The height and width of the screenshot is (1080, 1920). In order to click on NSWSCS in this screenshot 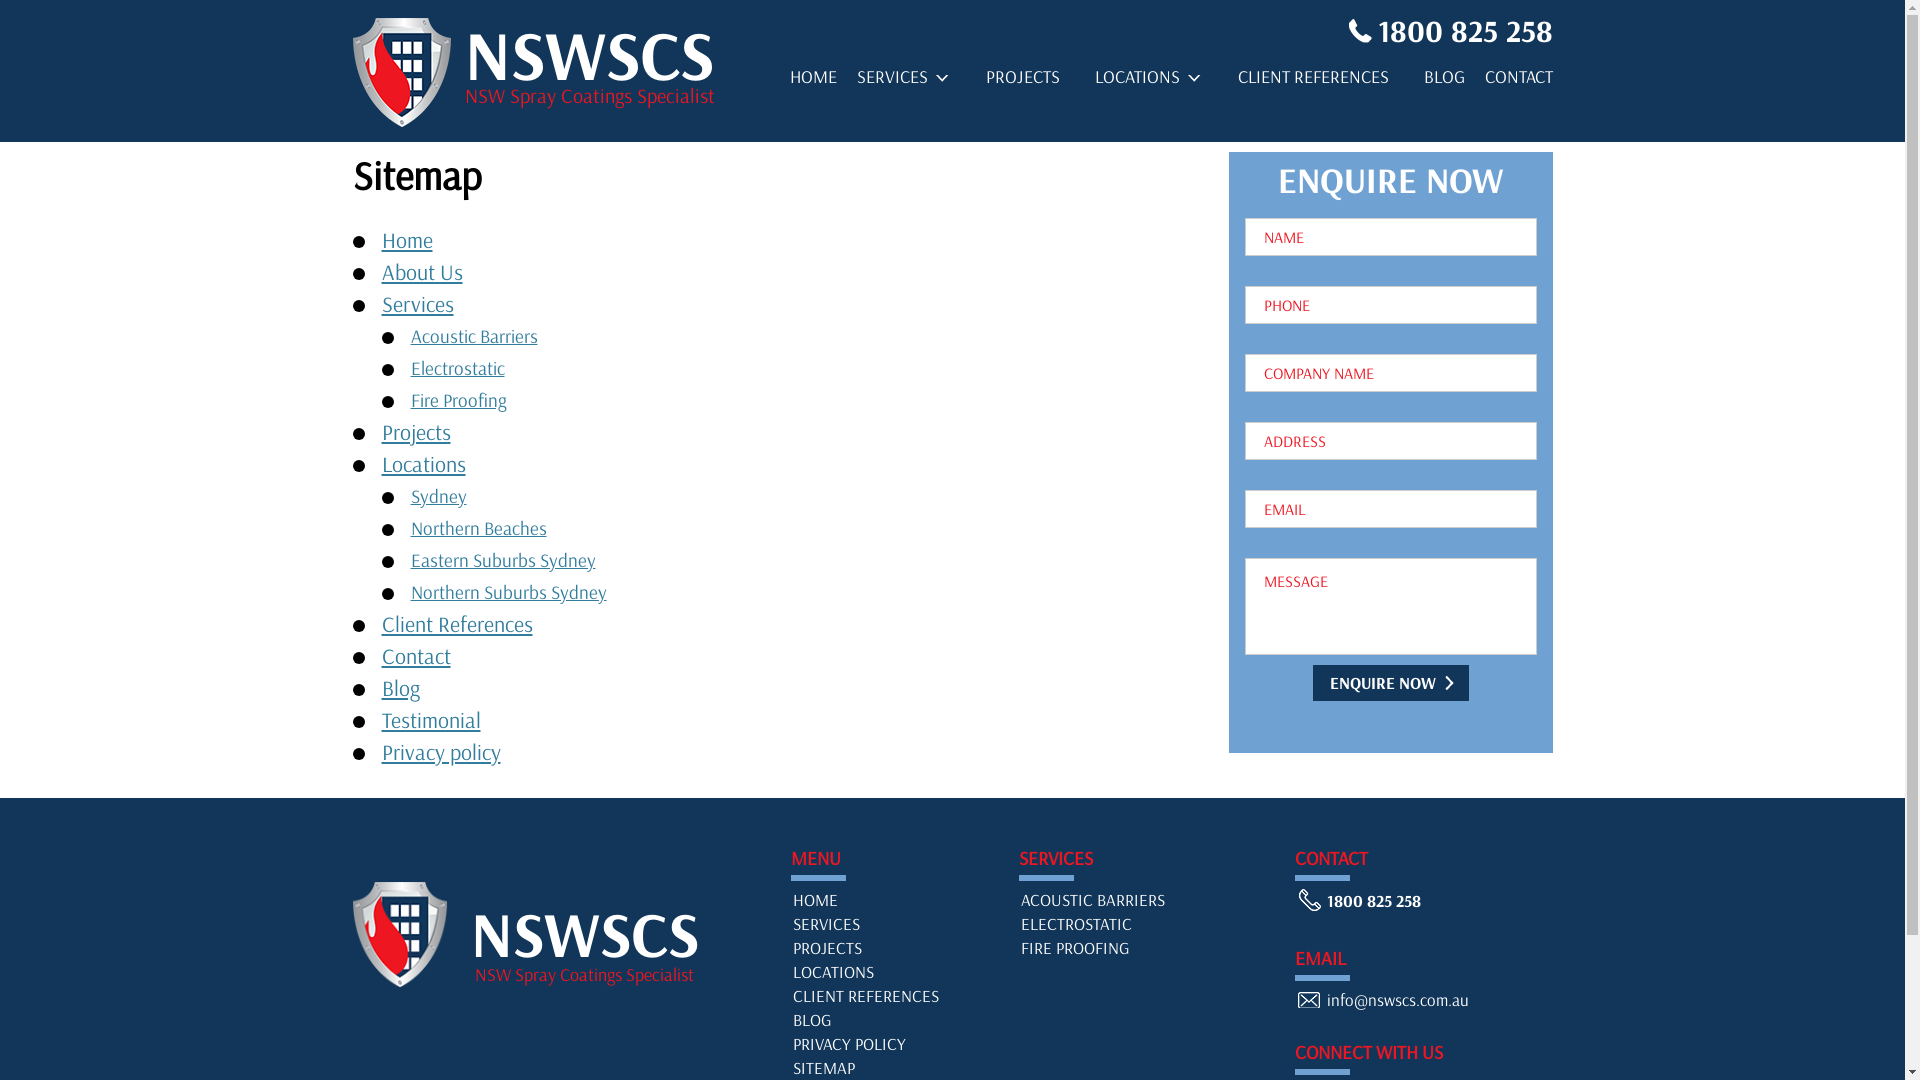, I will do `click(400, 936)`.